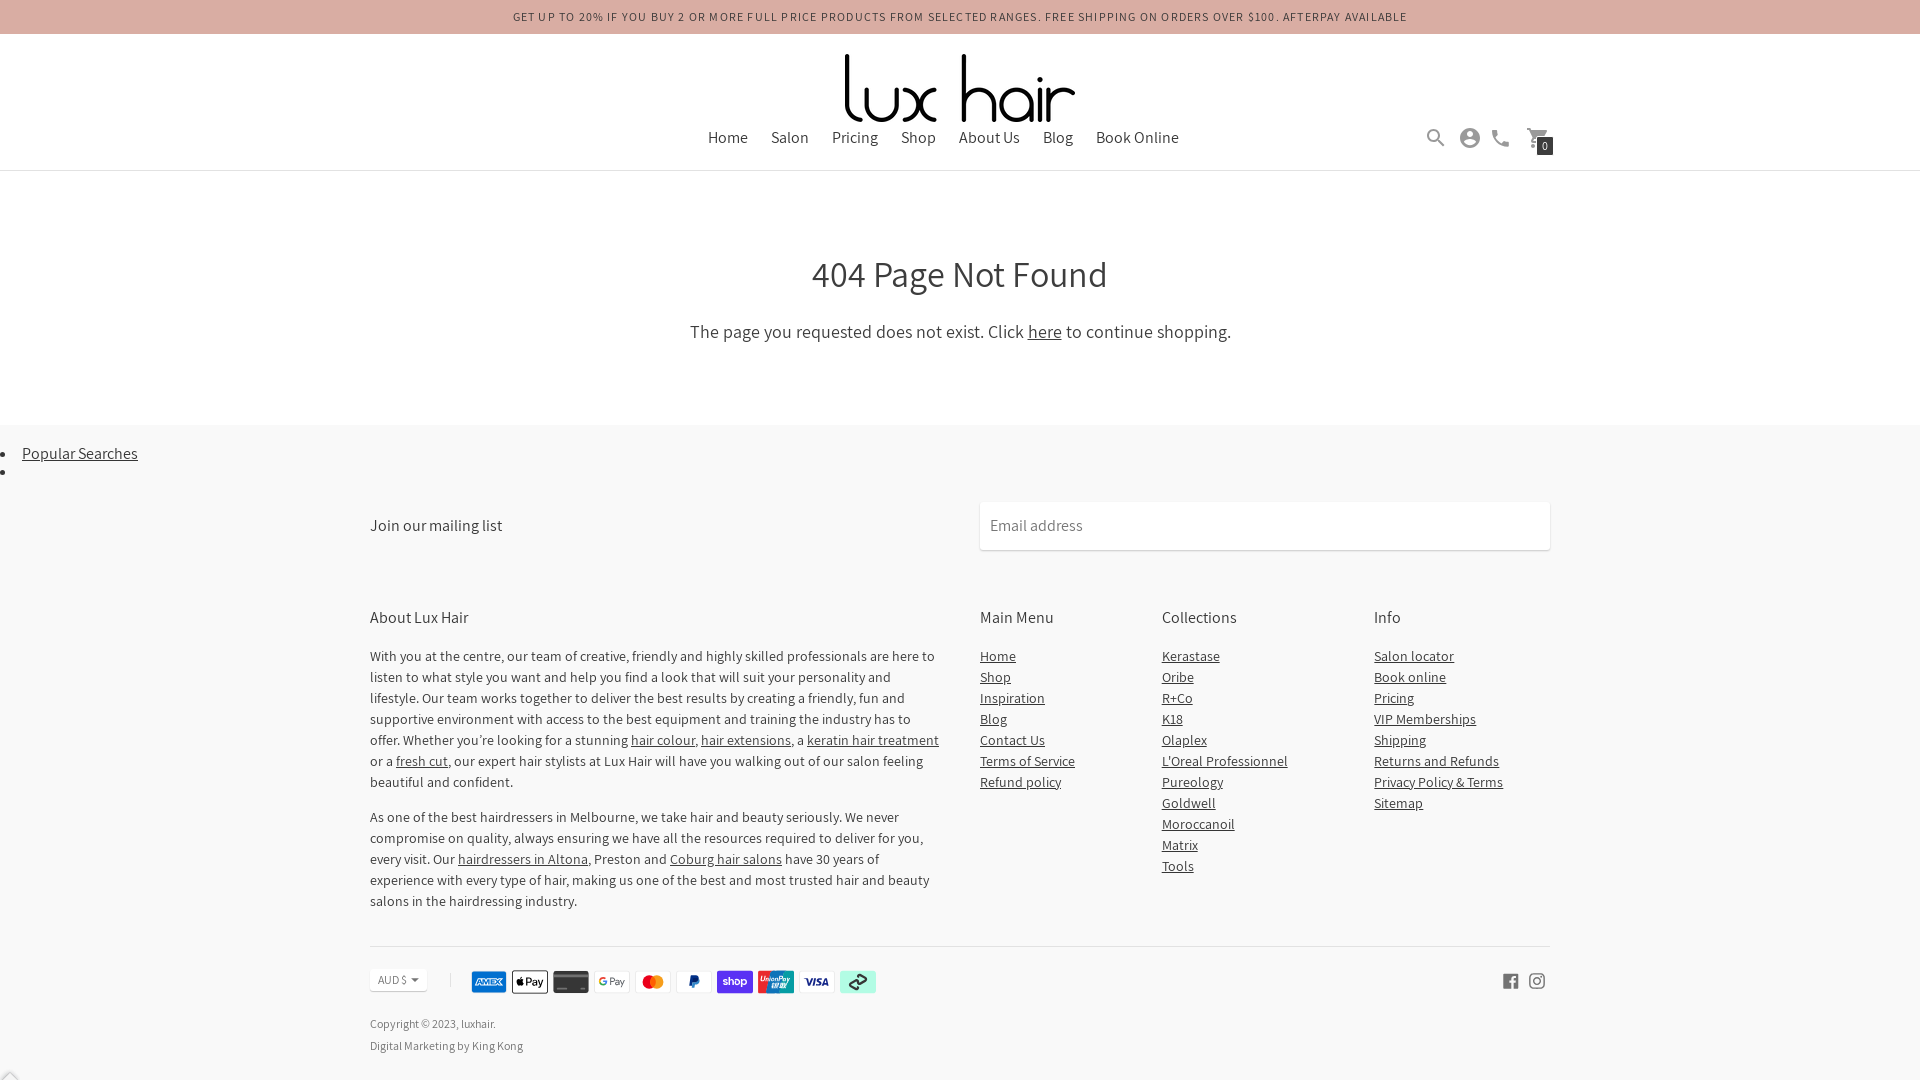  I want to click on Olaplex, so click(1184, 740).